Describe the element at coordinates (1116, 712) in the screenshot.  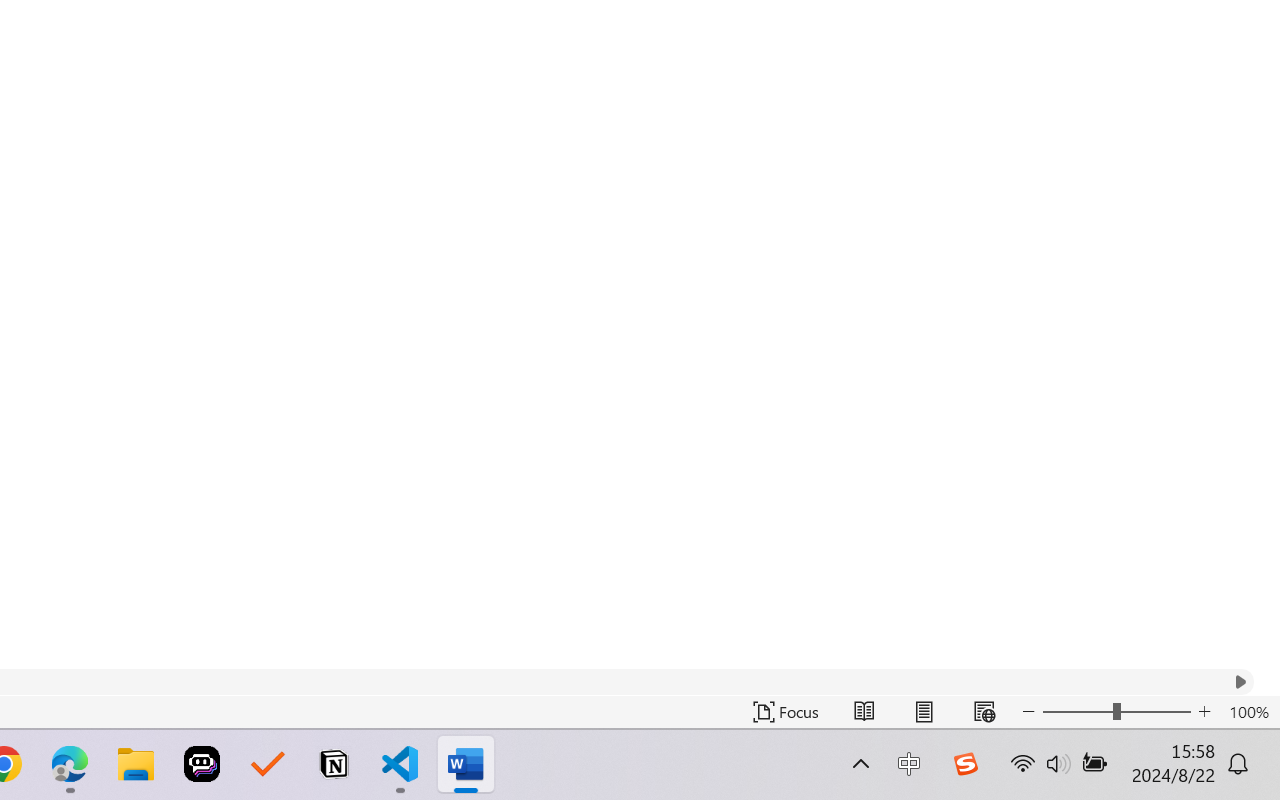
I see `Zoom` at that location.